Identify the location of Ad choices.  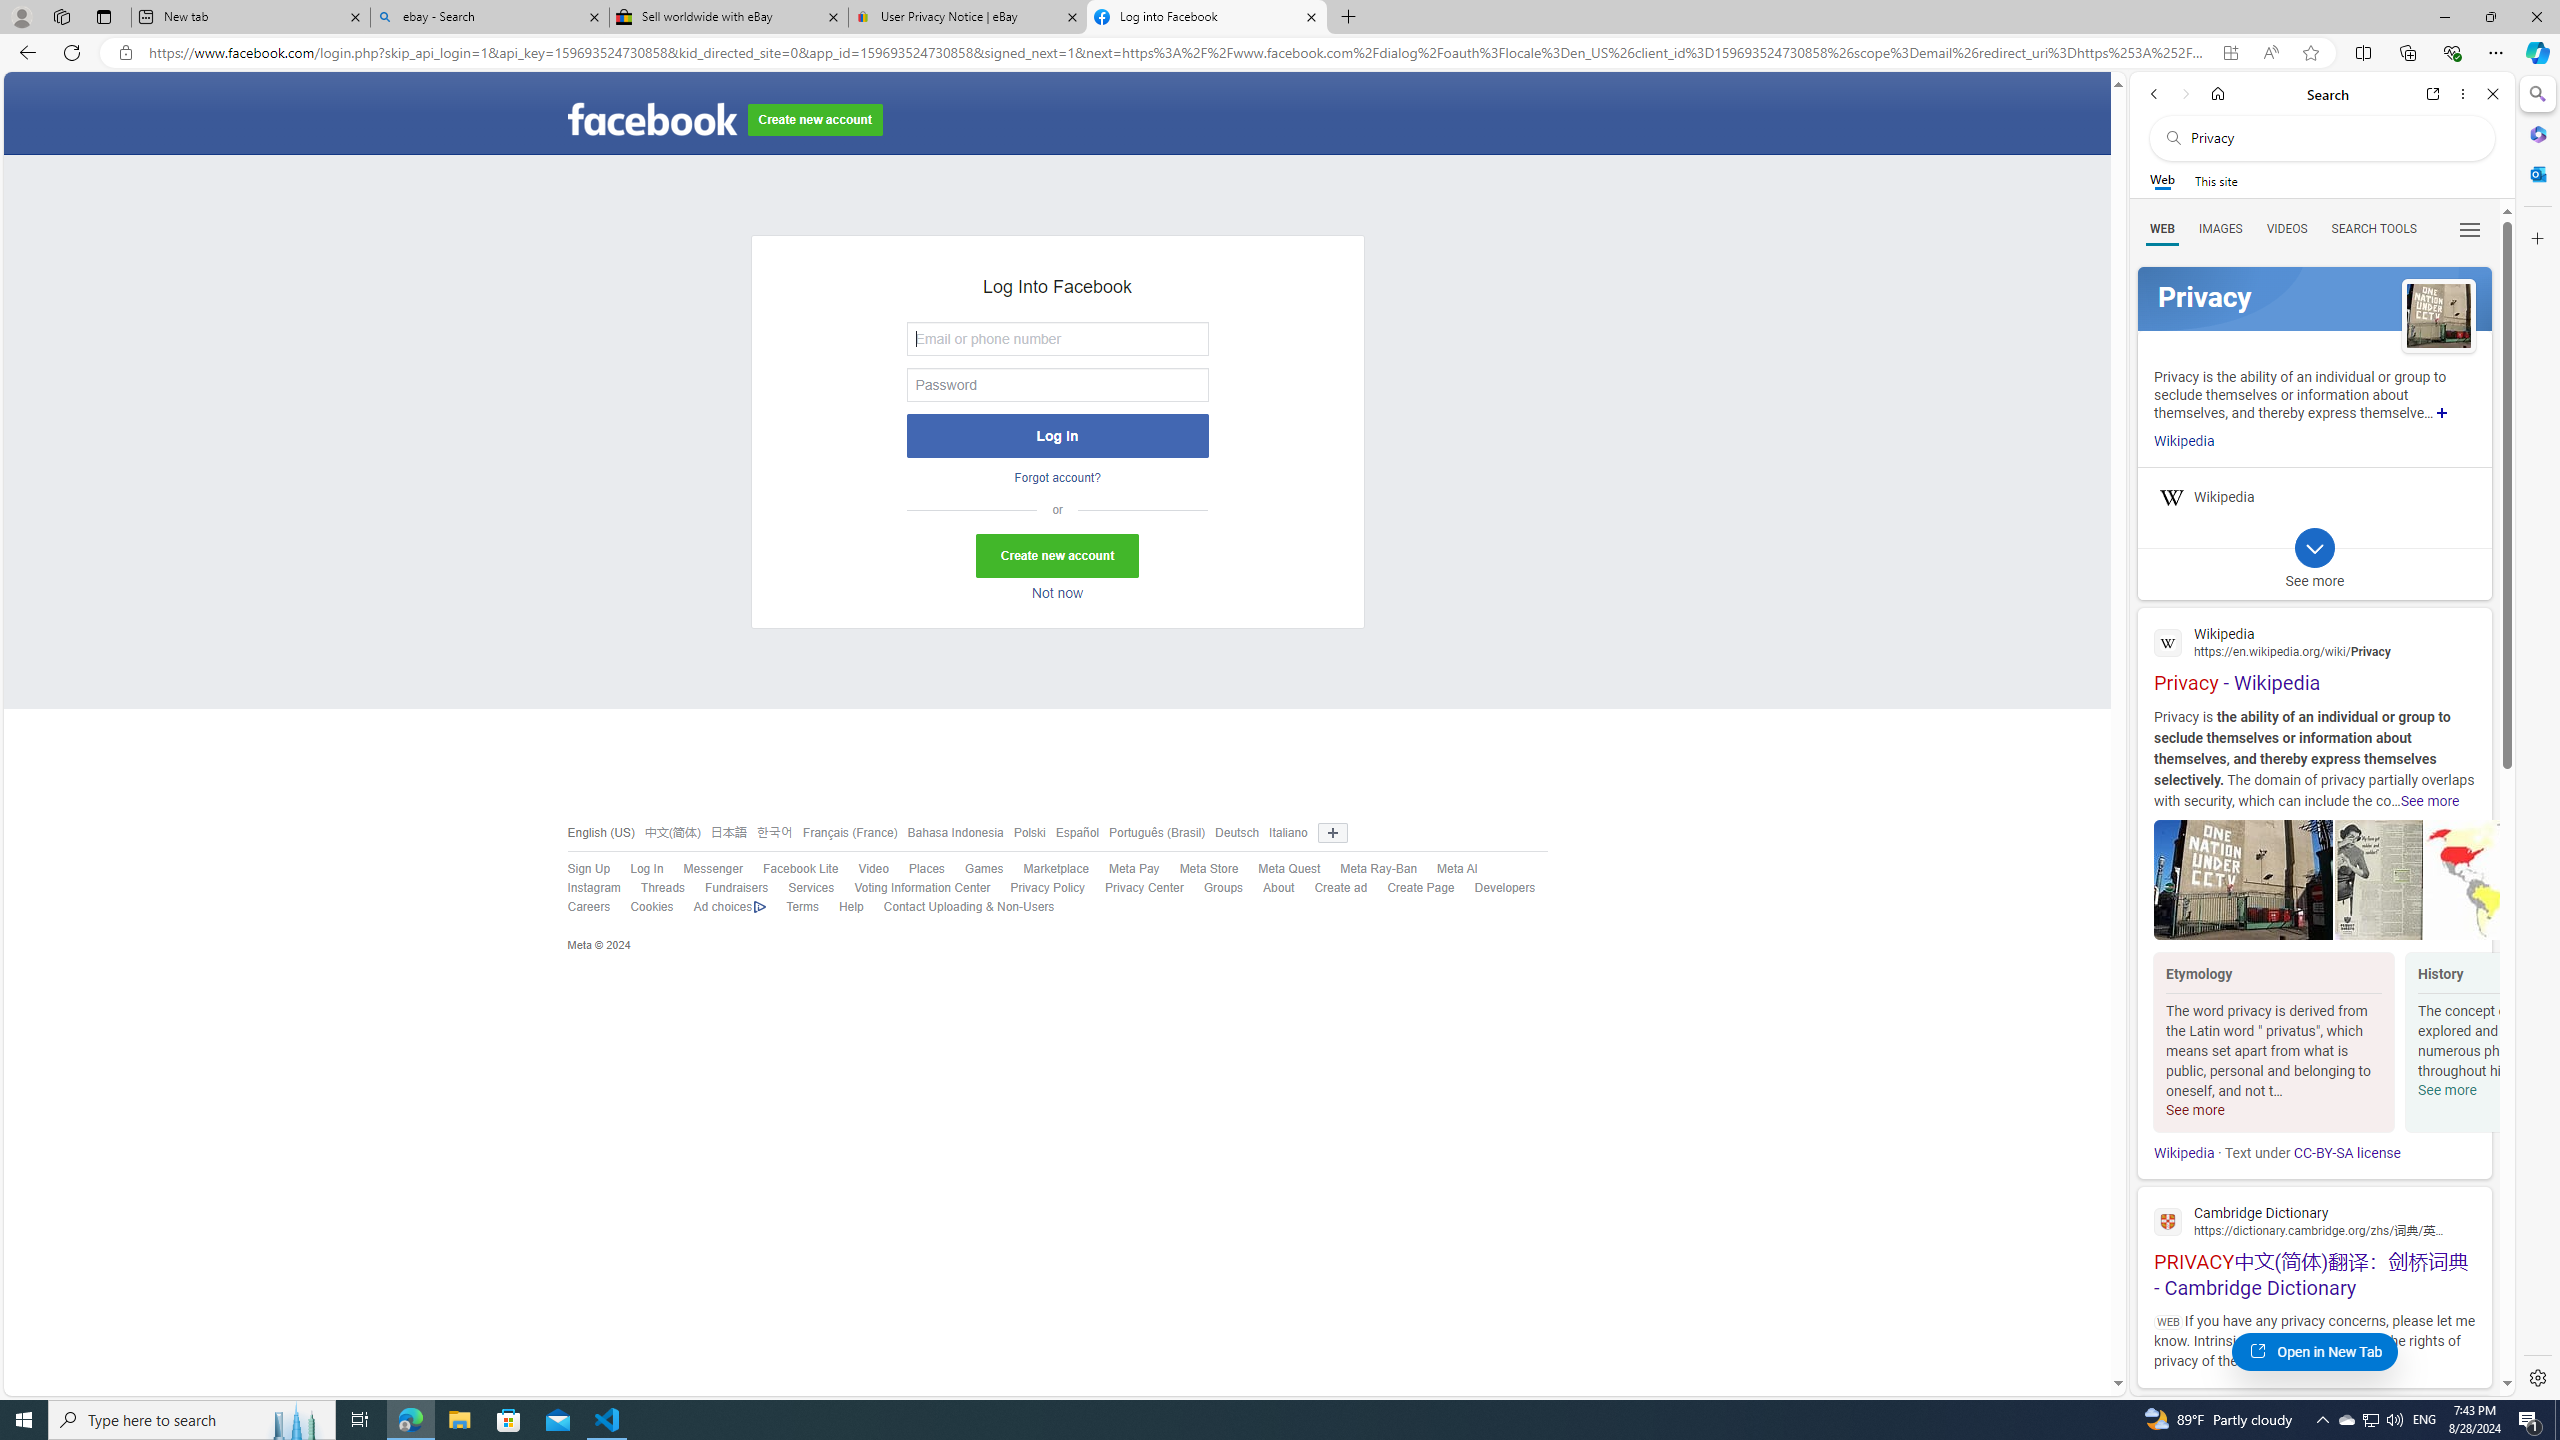
(720, 908).